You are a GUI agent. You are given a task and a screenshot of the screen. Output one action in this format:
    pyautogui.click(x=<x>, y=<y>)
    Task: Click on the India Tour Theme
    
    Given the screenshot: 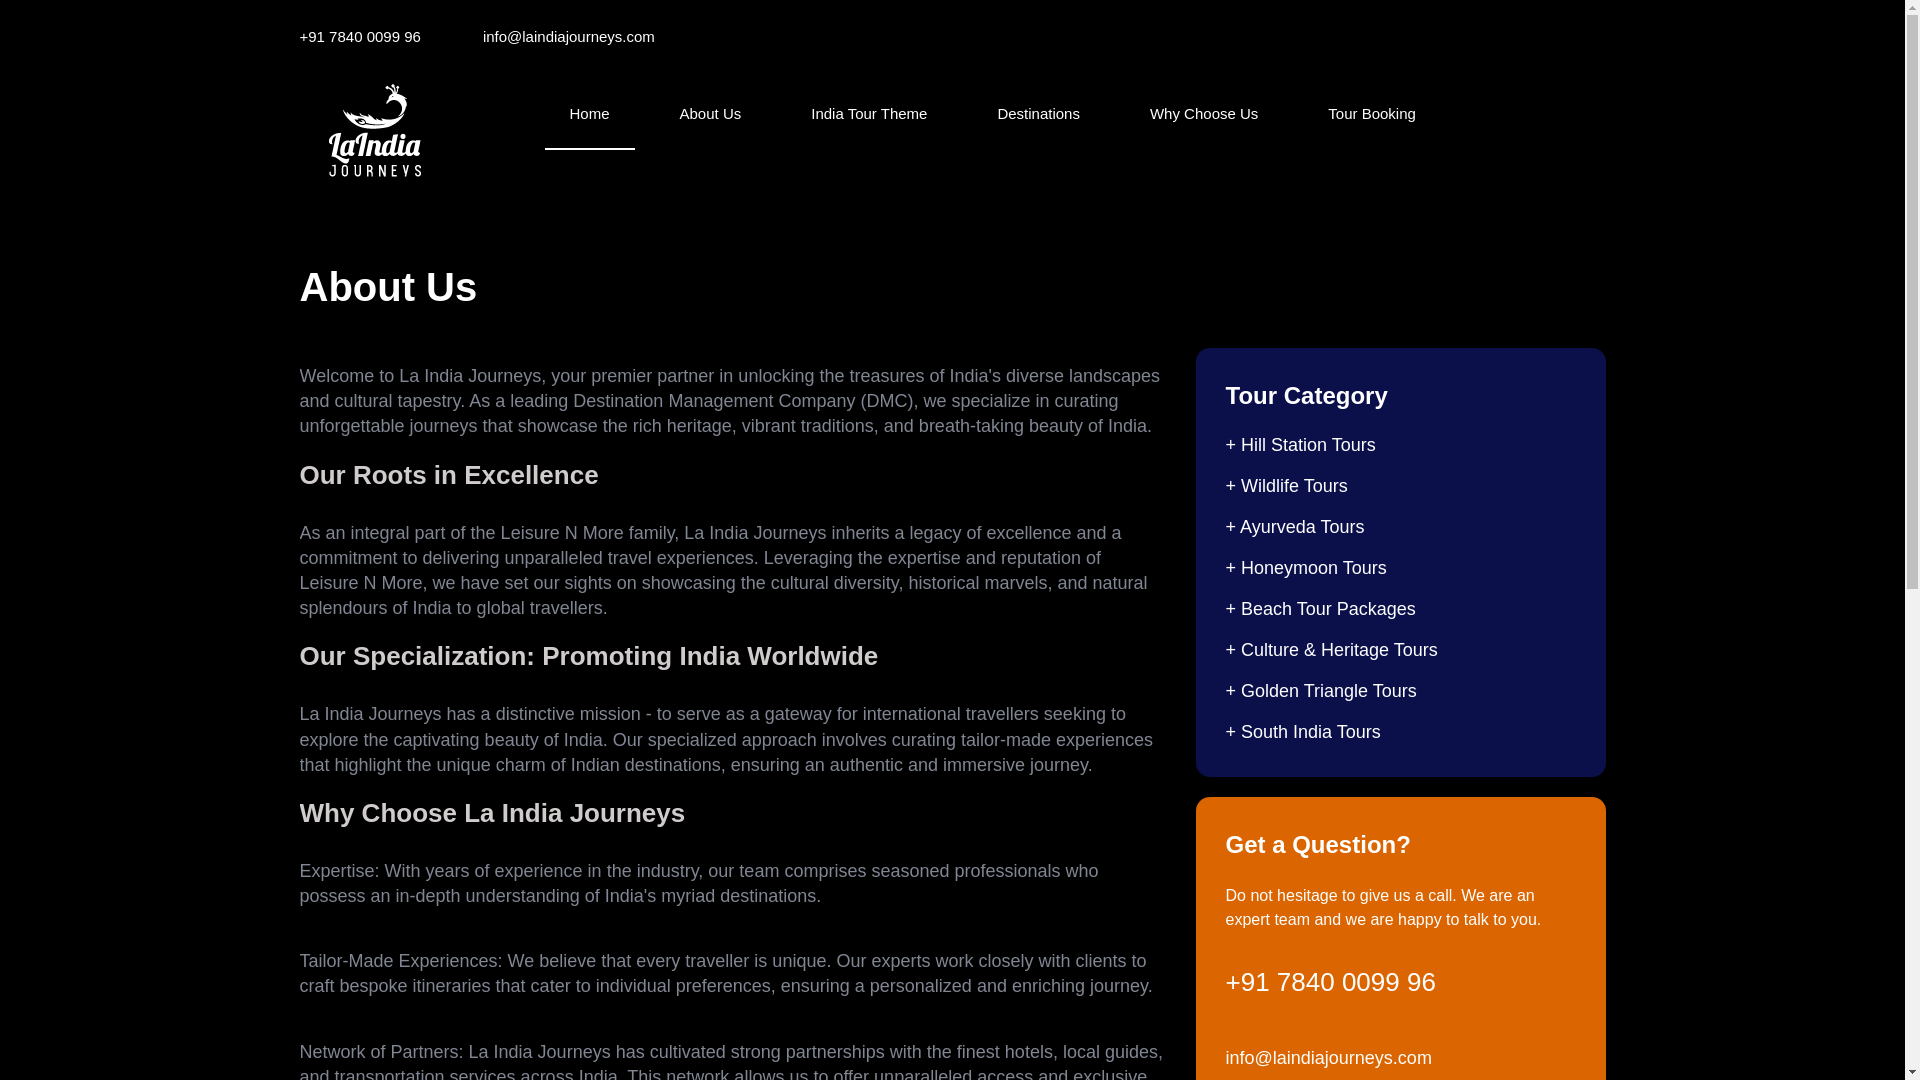 What is the action you would take?
    pyautogui.click(x=868, y=114)
    